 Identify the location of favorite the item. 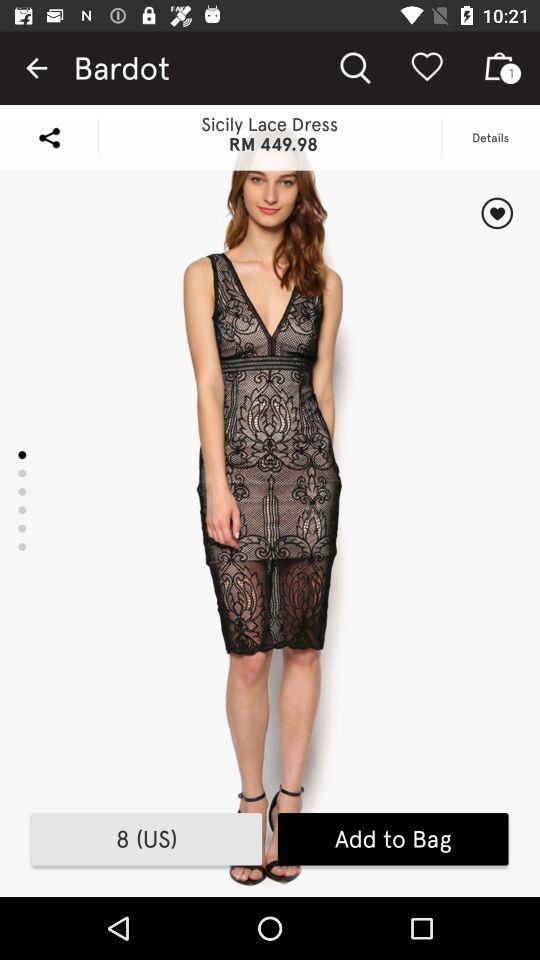
(496, 213).